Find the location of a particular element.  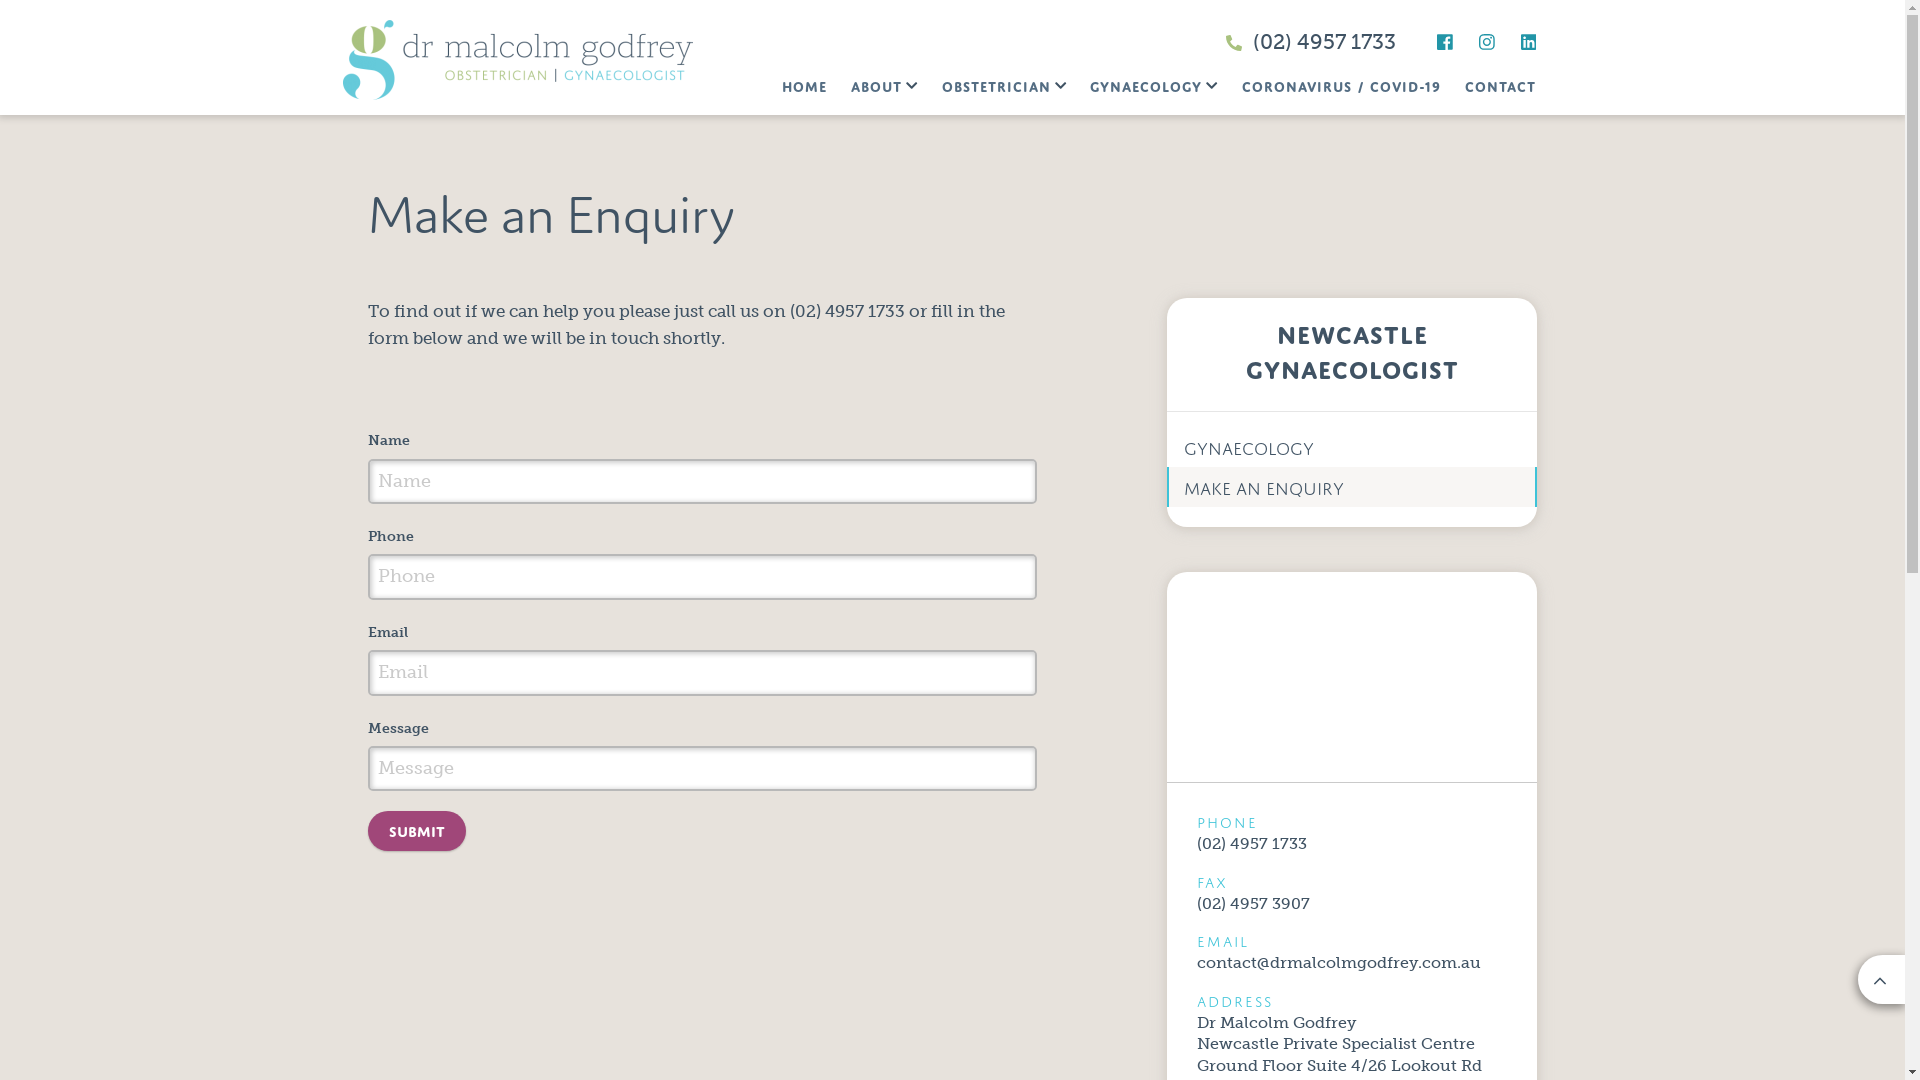

GYNAECOLOGY is located at coordinates (1154, 85).